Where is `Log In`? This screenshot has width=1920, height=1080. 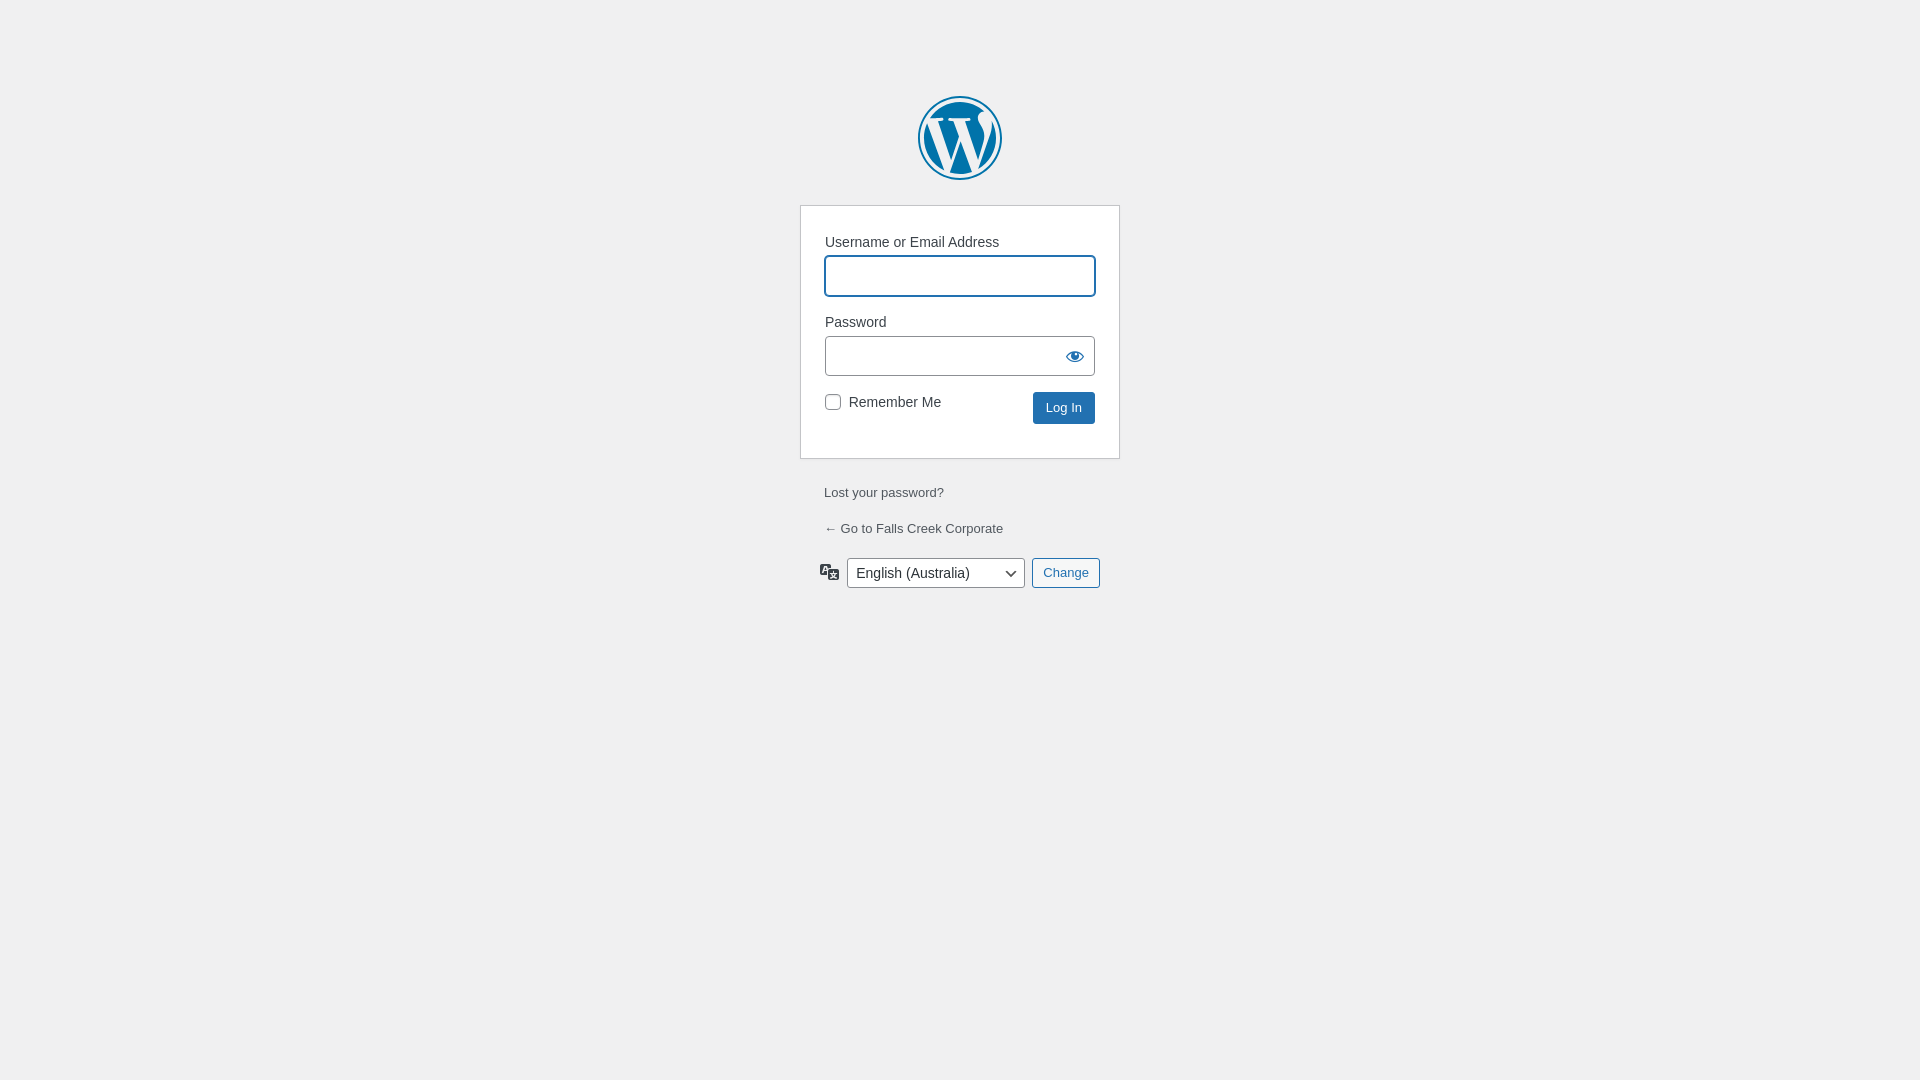 Log In is located at coordinates (1064, 408).